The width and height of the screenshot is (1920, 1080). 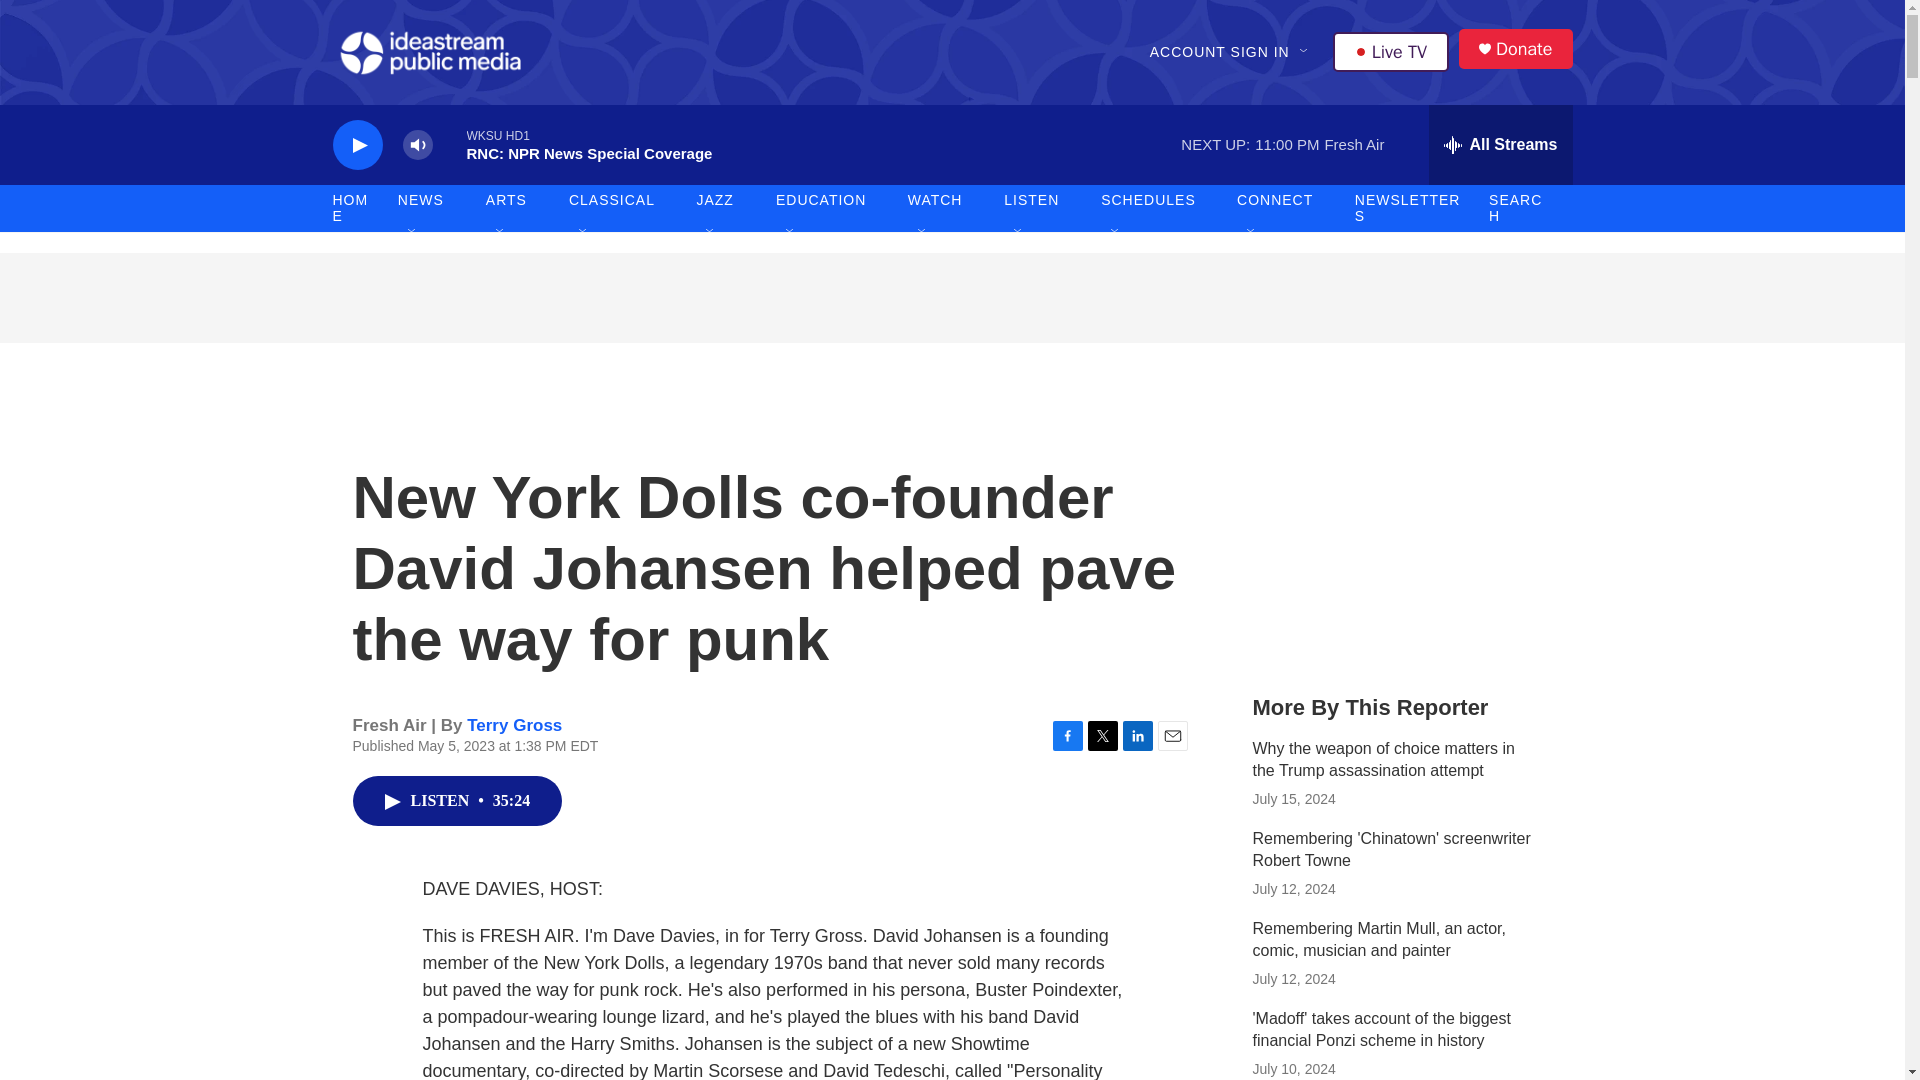 What do you see at coordinates (951, 298) in the screenshot?
I see `3rd party ad content` at bounding box center [951, 298].